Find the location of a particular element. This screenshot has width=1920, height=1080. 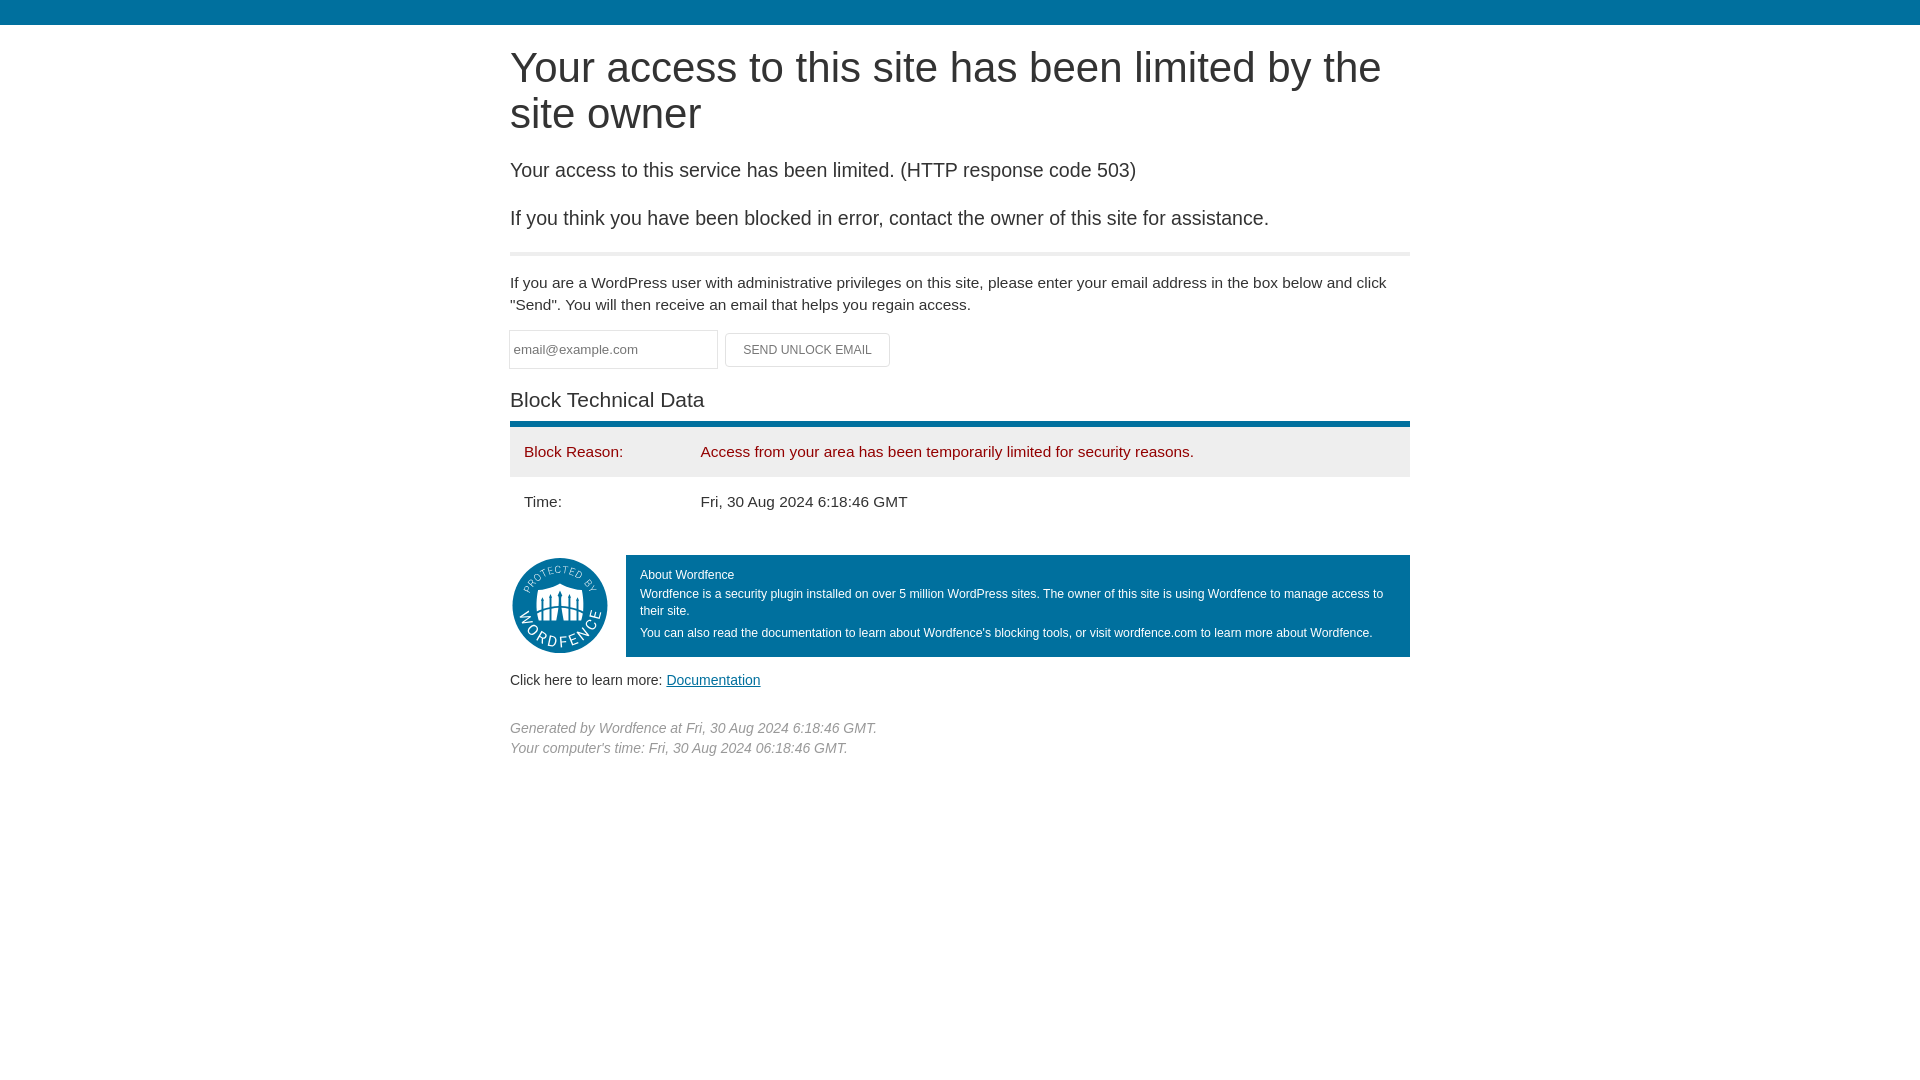

Send Unlock Email is located at coordinates (808, 350).